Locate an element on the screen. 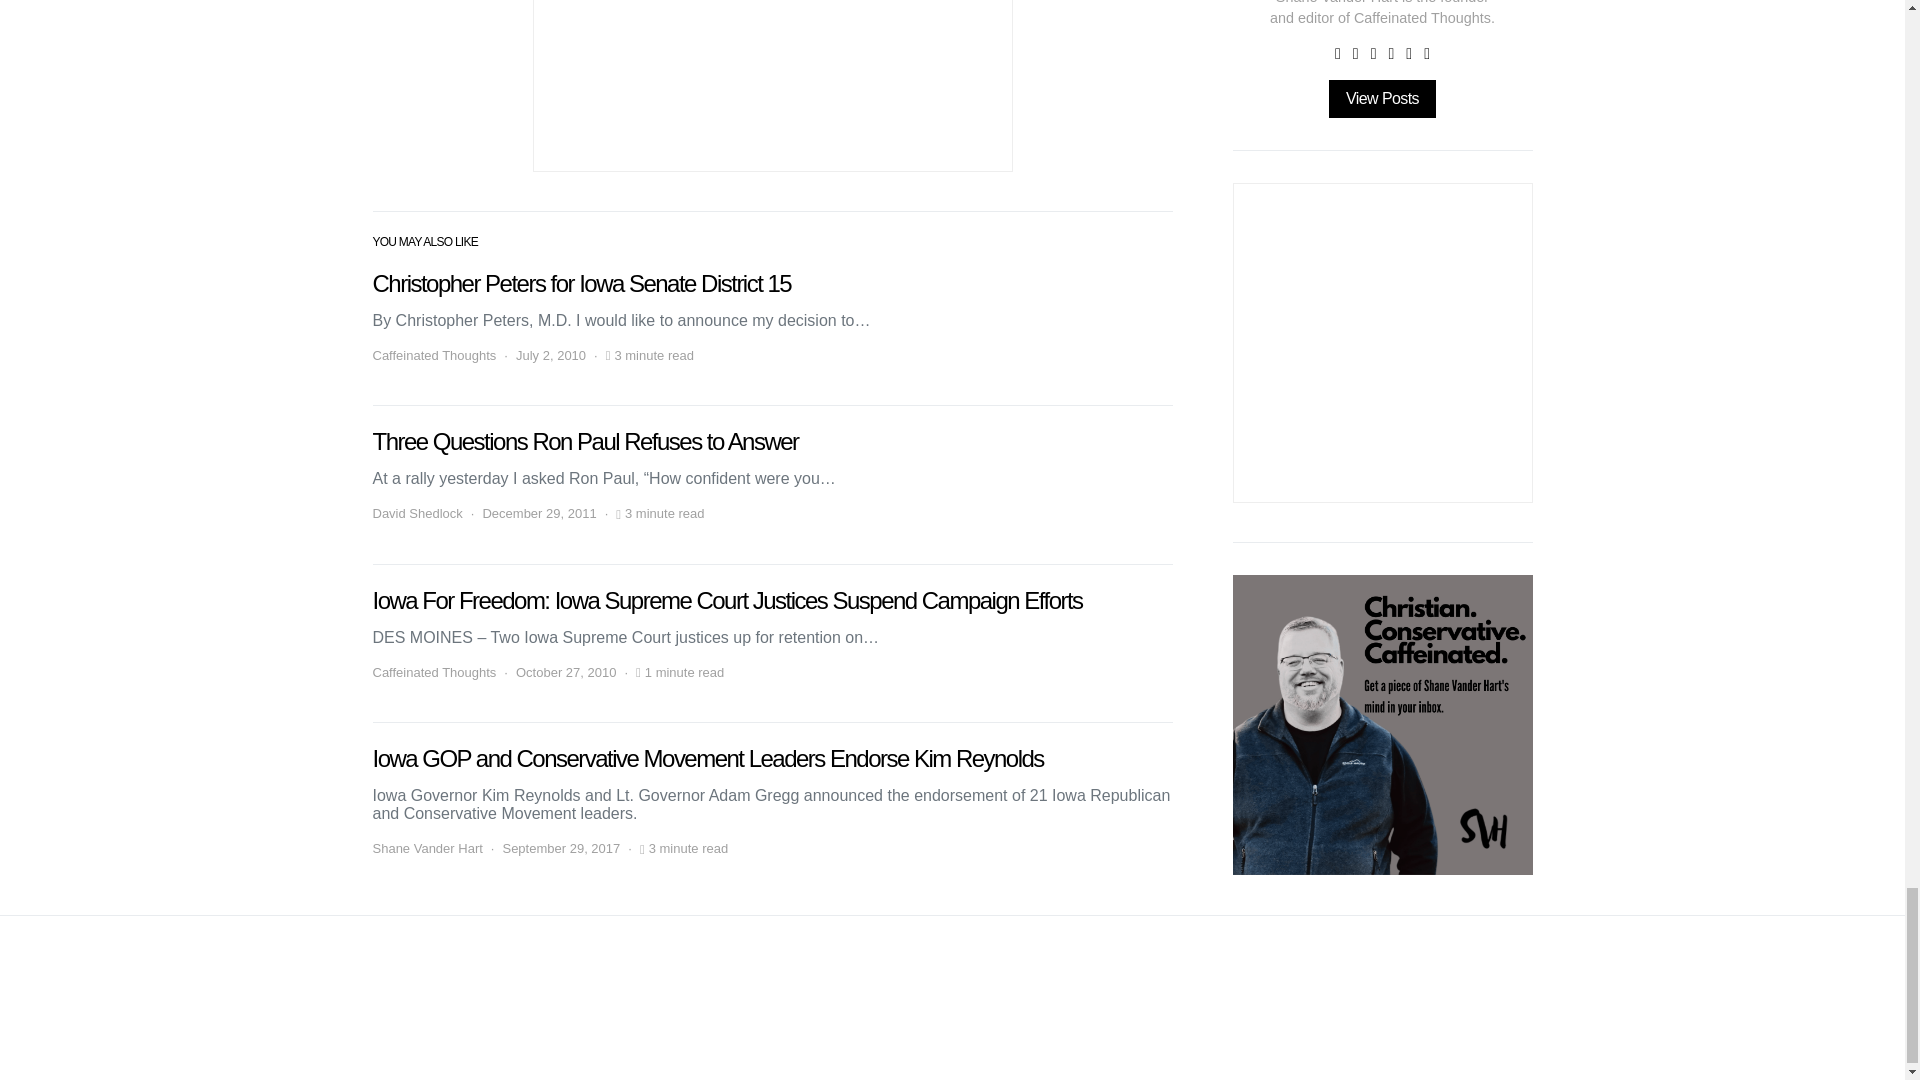 This screenshot has height=1080, width=1920. View all posts by David Shedlock is located at coordinates (417, 514).